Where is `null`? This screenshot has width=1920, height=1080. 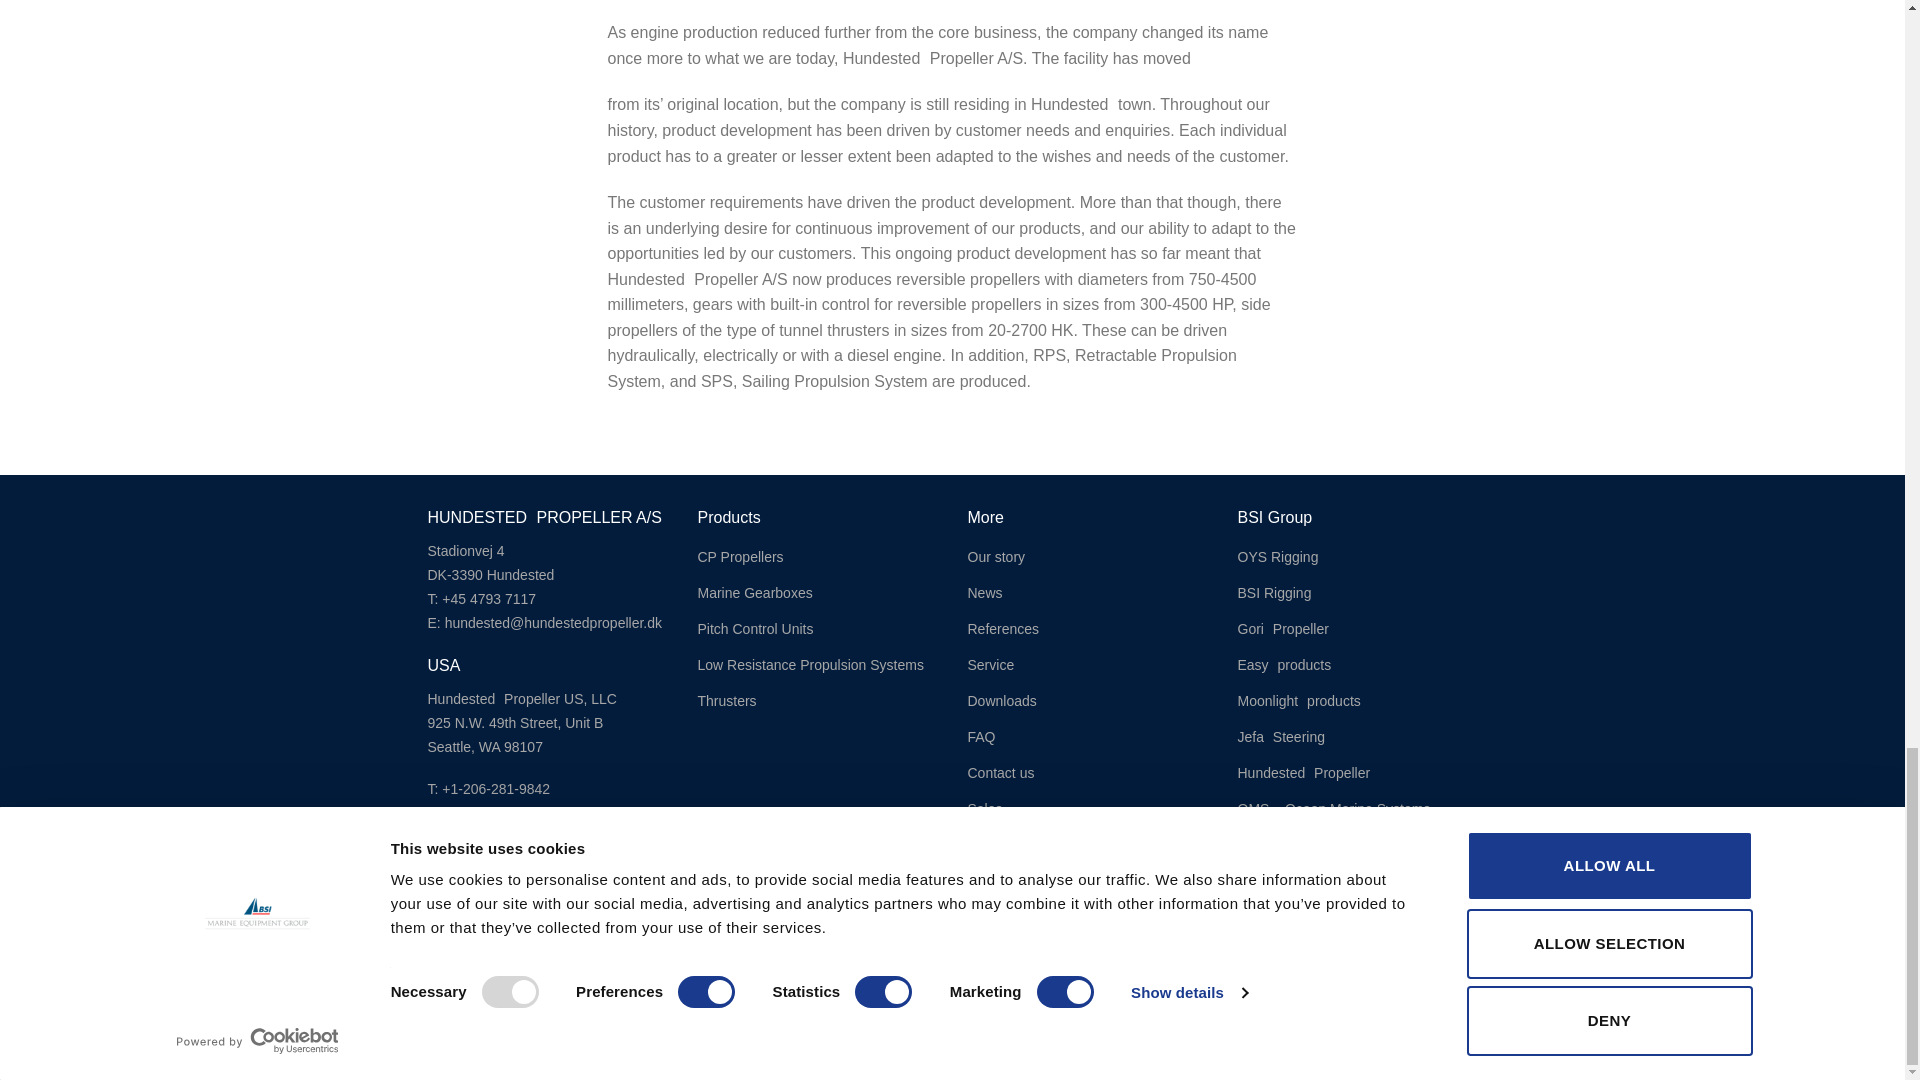 null is located at coordinates (515, 812).